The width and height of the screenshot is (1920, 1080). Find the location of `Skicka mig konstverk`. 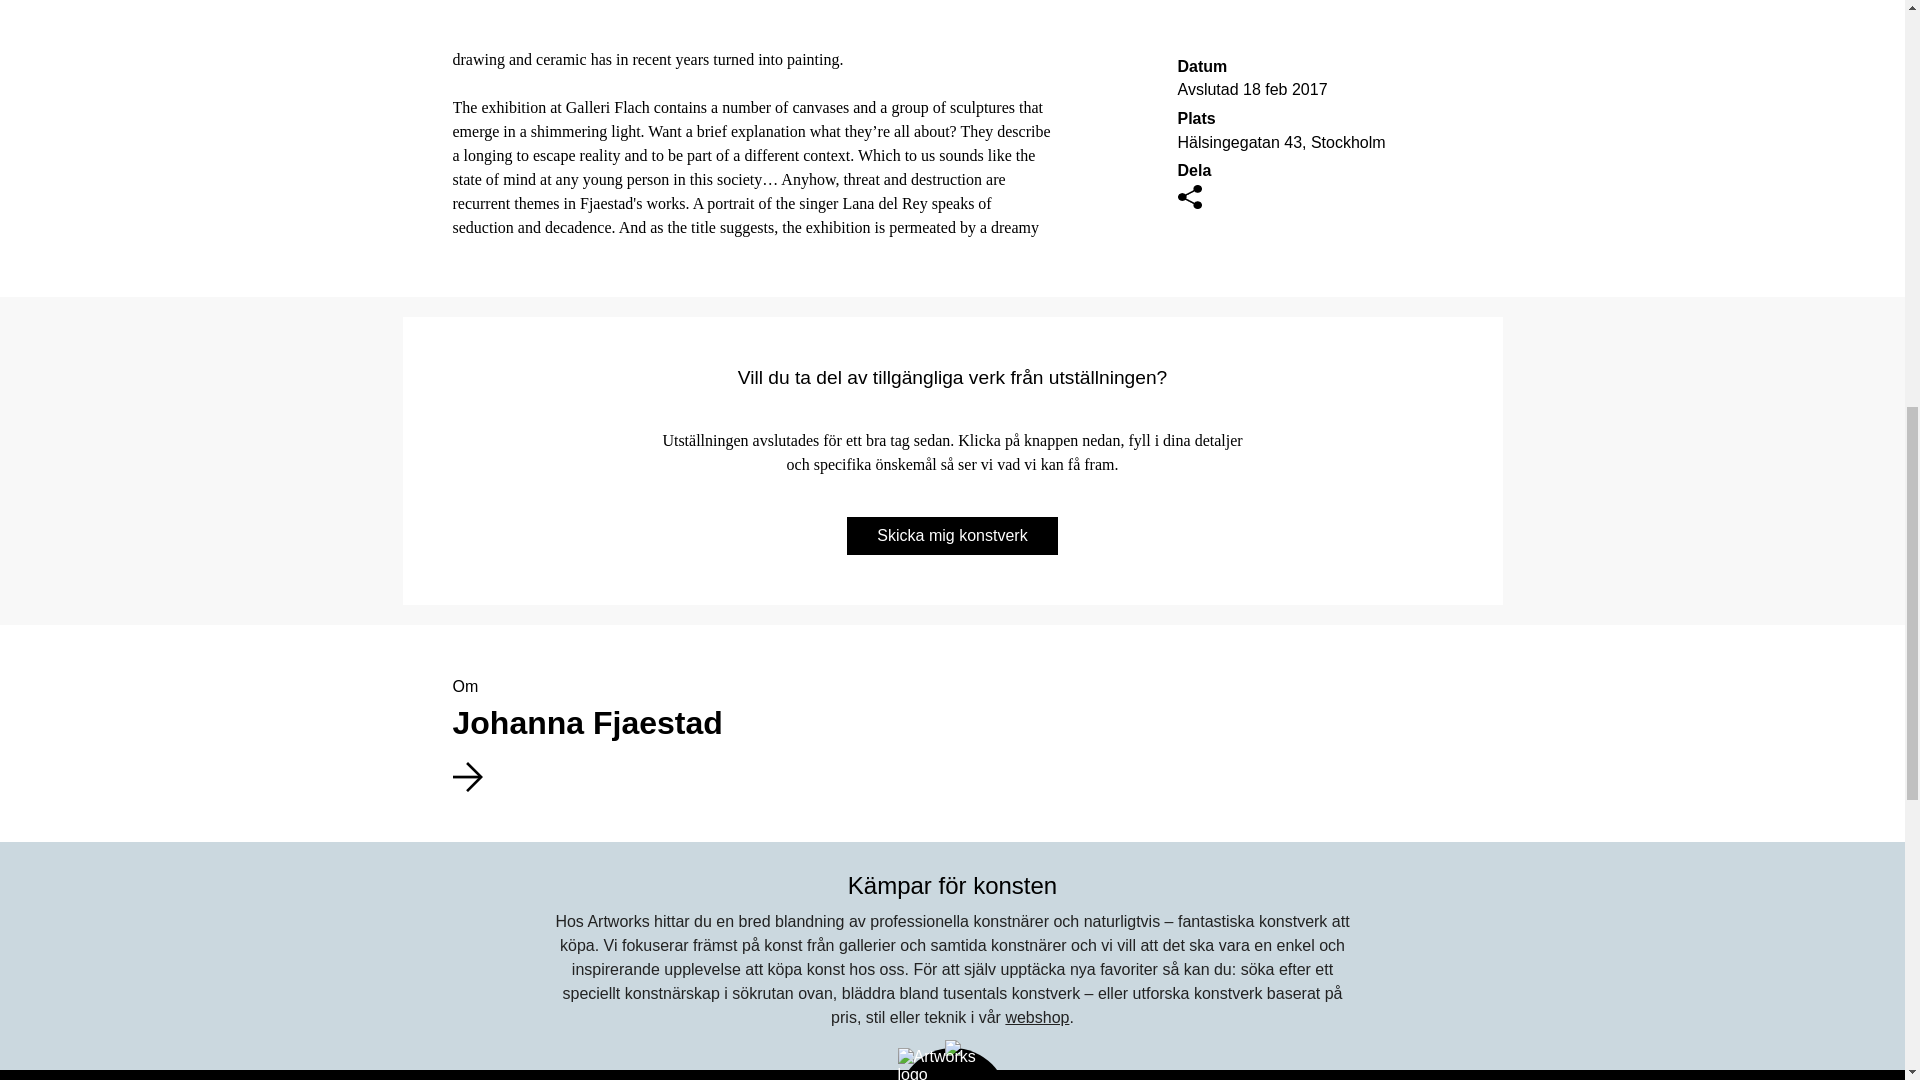

Skicka mig konstverk is located at coordinates (951, 758).